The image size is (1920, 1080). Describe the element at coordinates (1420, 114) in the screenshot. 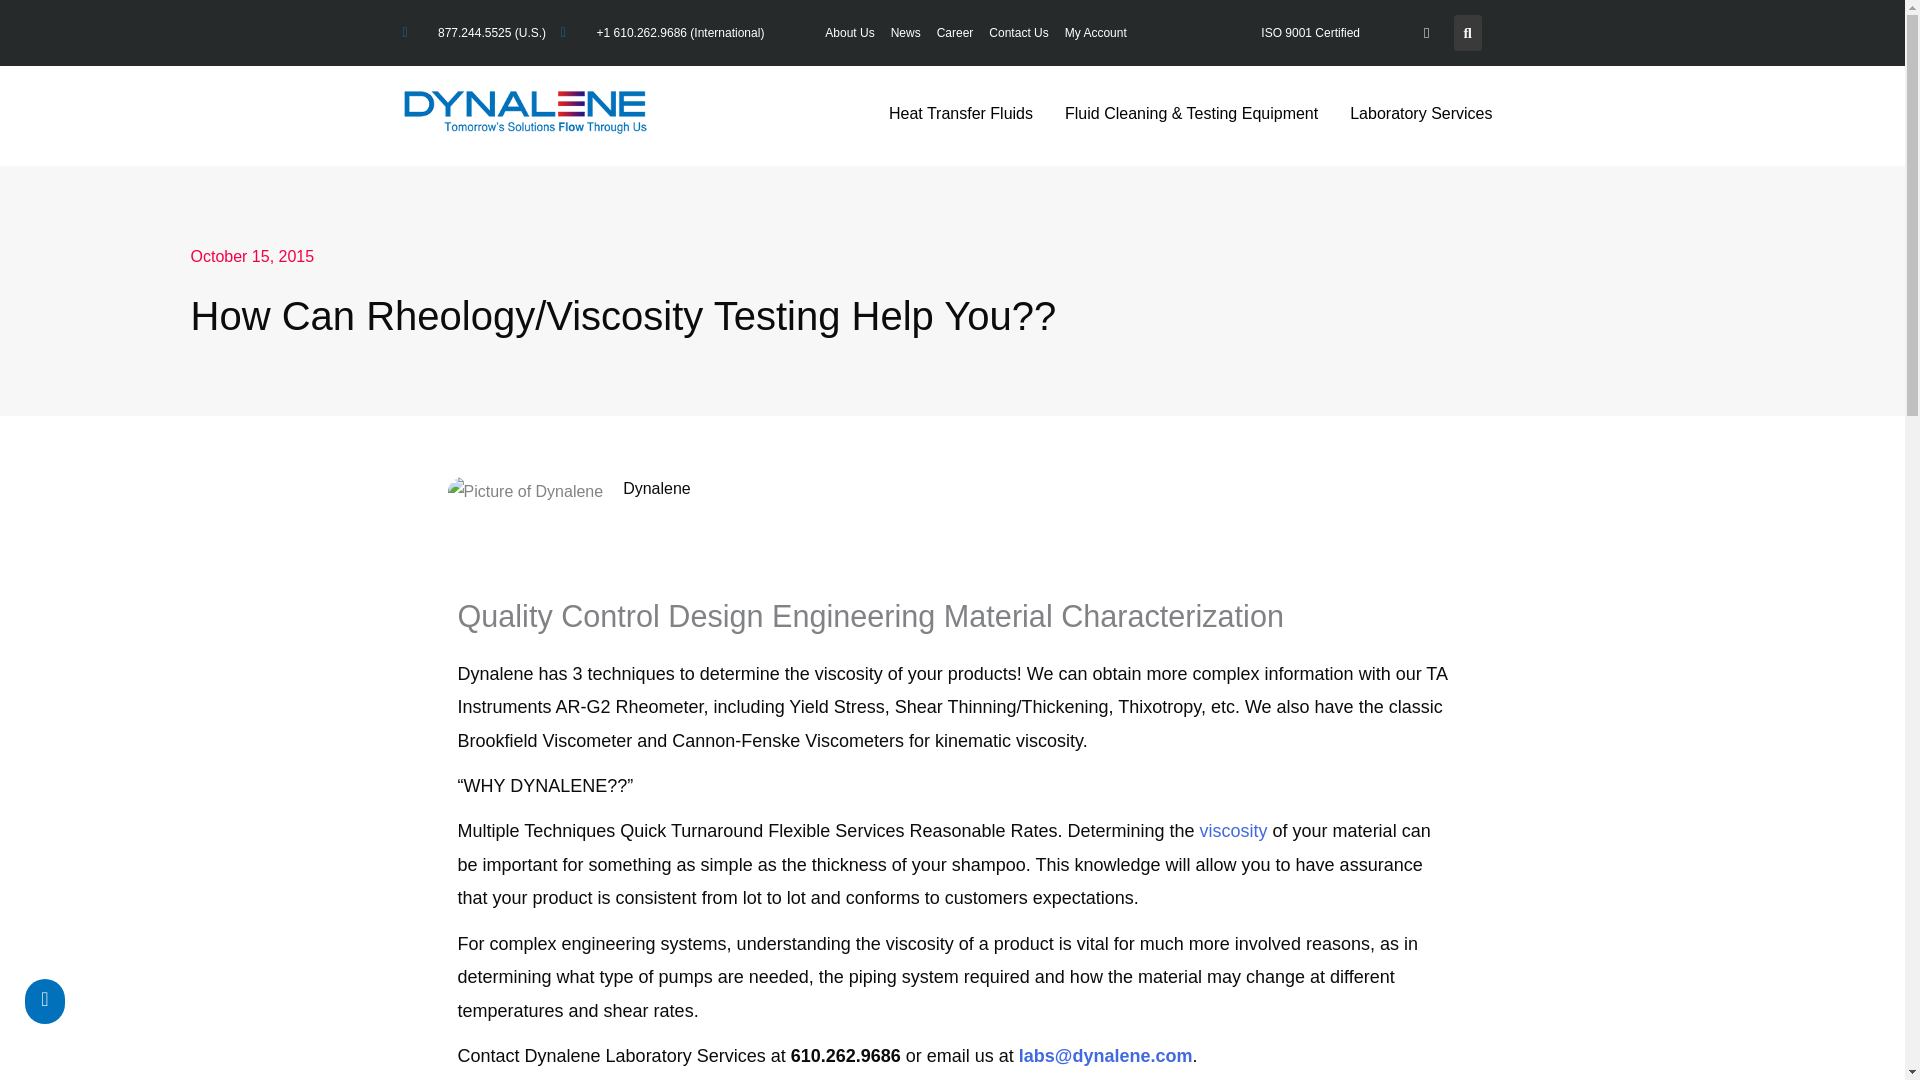

I see `Laboratory Services` at that location.